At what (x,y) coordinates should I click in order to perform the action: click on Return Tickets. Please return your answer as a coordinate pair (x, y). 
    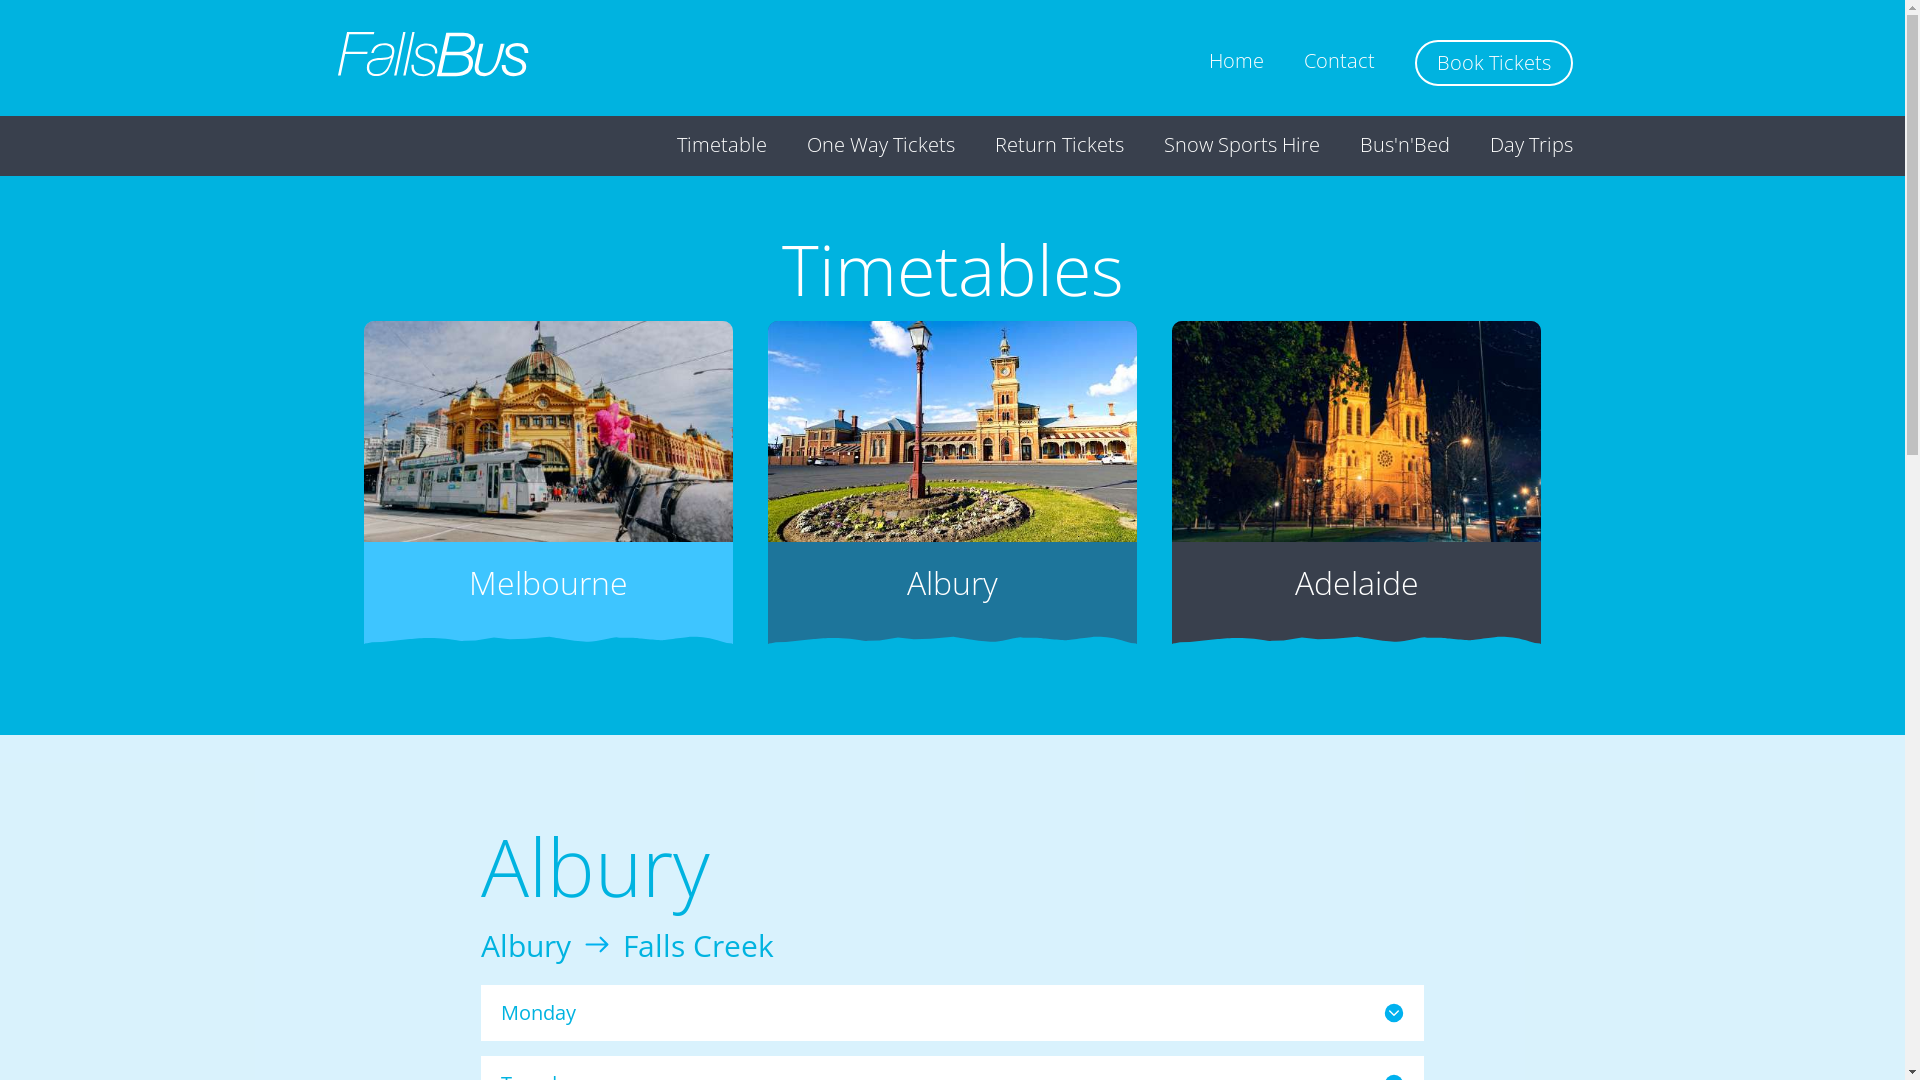
    Looking at the image, I should click on (1058, 145).